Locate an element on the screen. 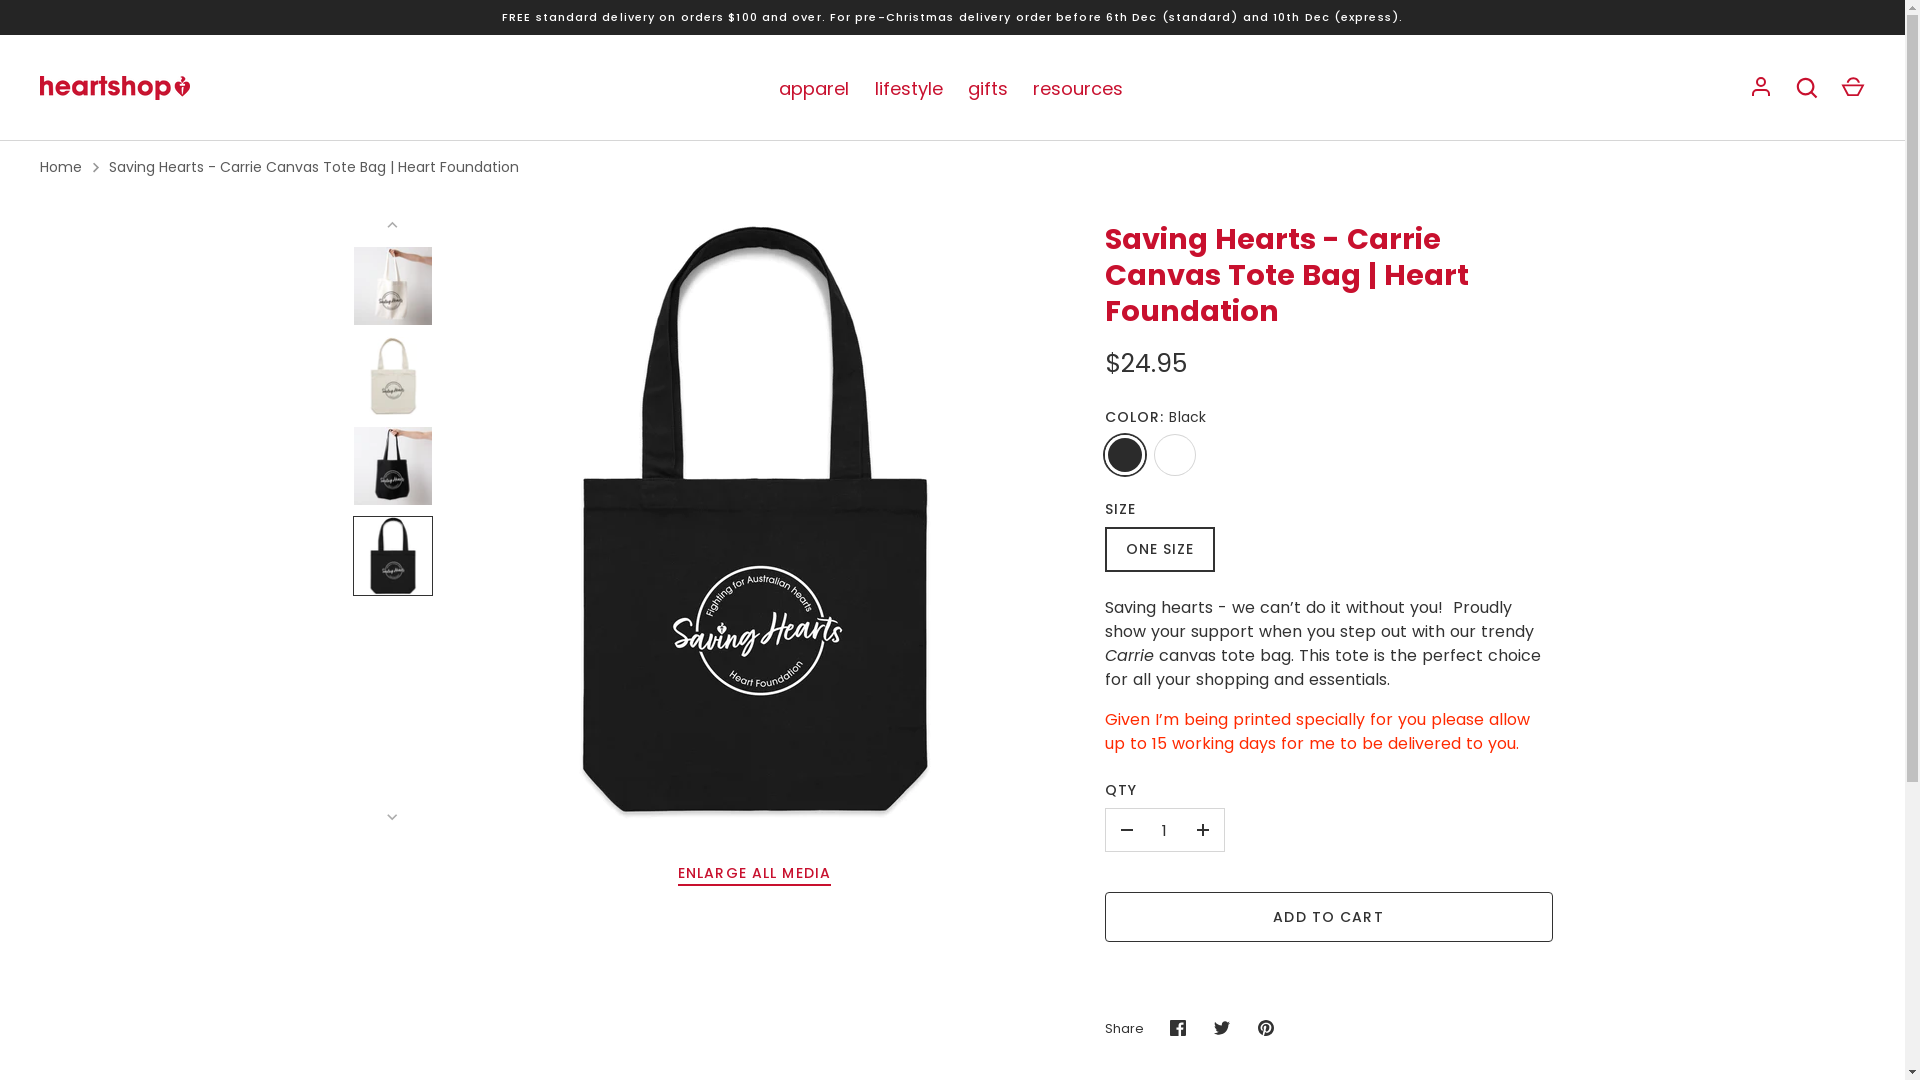  Share on Twitter is located at coordinates (1222, 1028).